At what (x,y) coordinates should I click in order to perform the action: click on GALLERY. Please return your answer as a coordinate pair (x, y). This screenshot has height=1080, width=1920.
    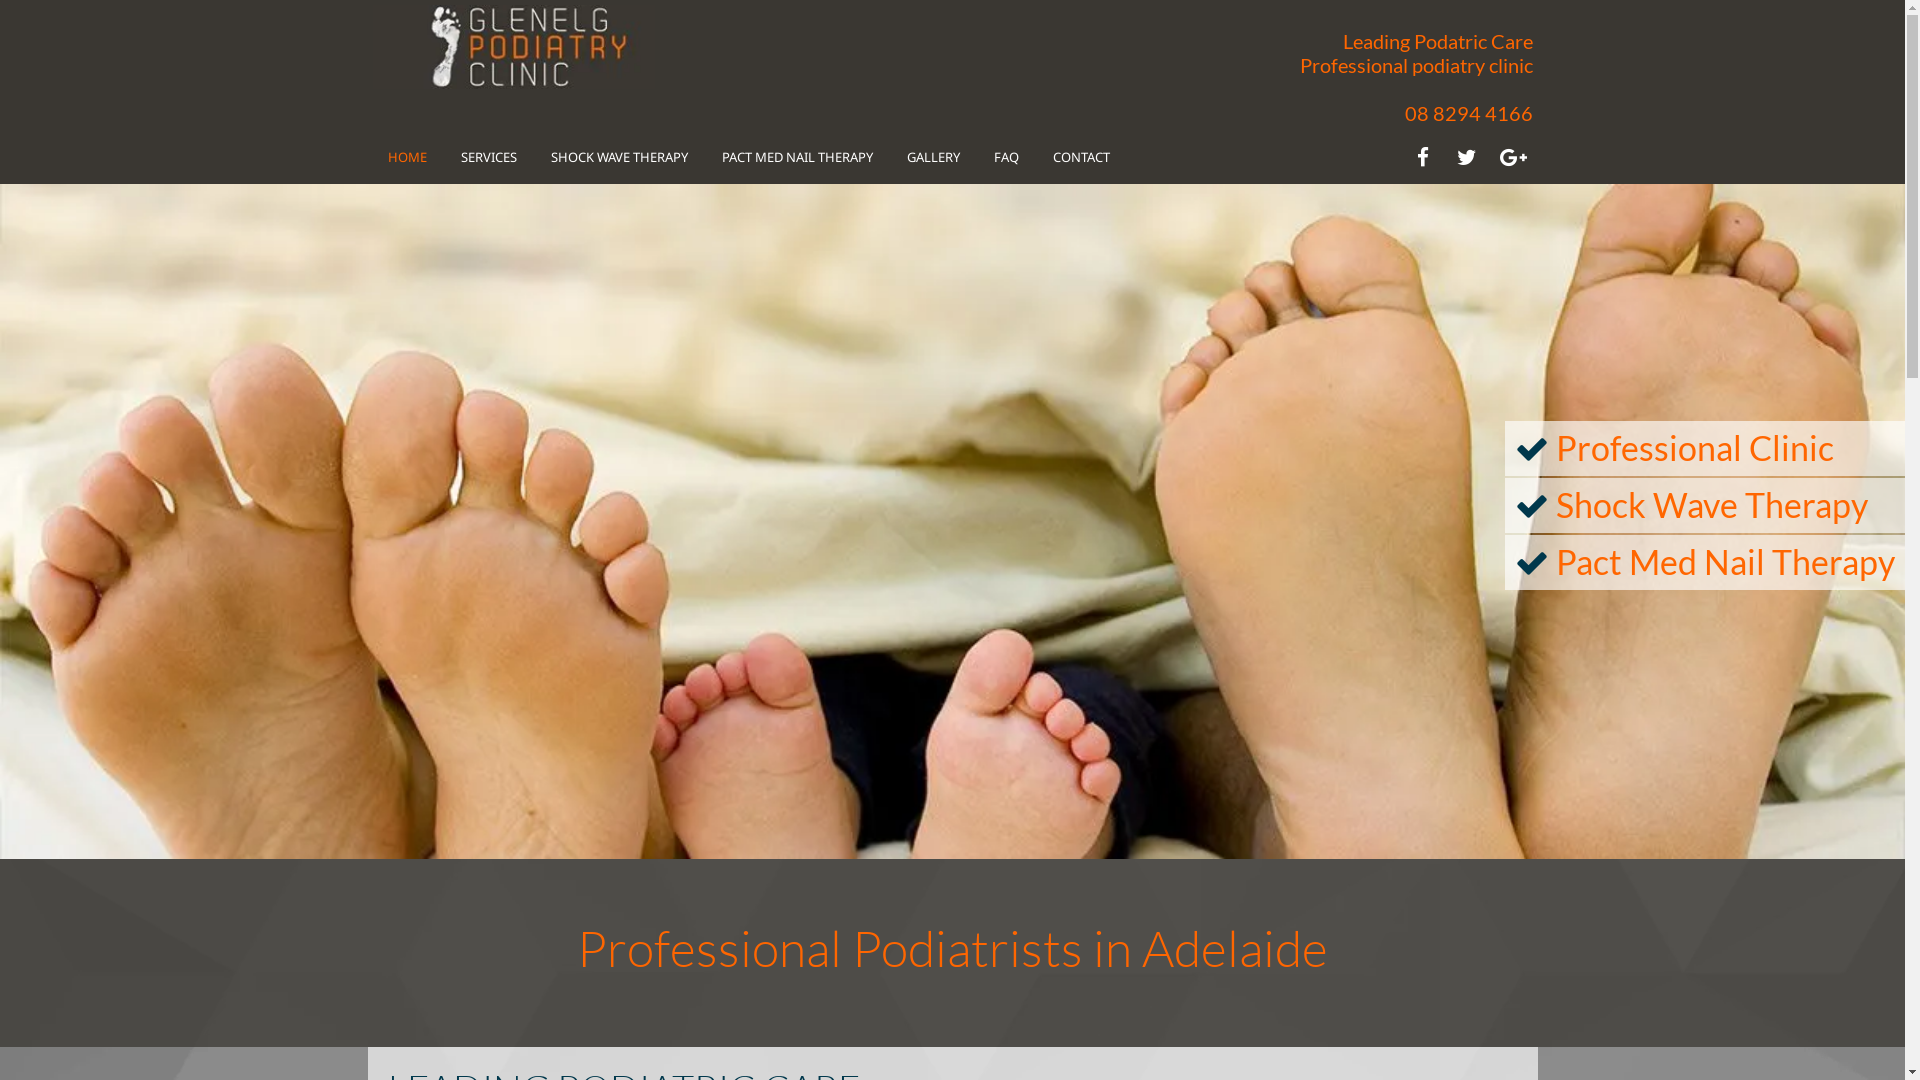
    Looking at the image, I should click on (932, 156).